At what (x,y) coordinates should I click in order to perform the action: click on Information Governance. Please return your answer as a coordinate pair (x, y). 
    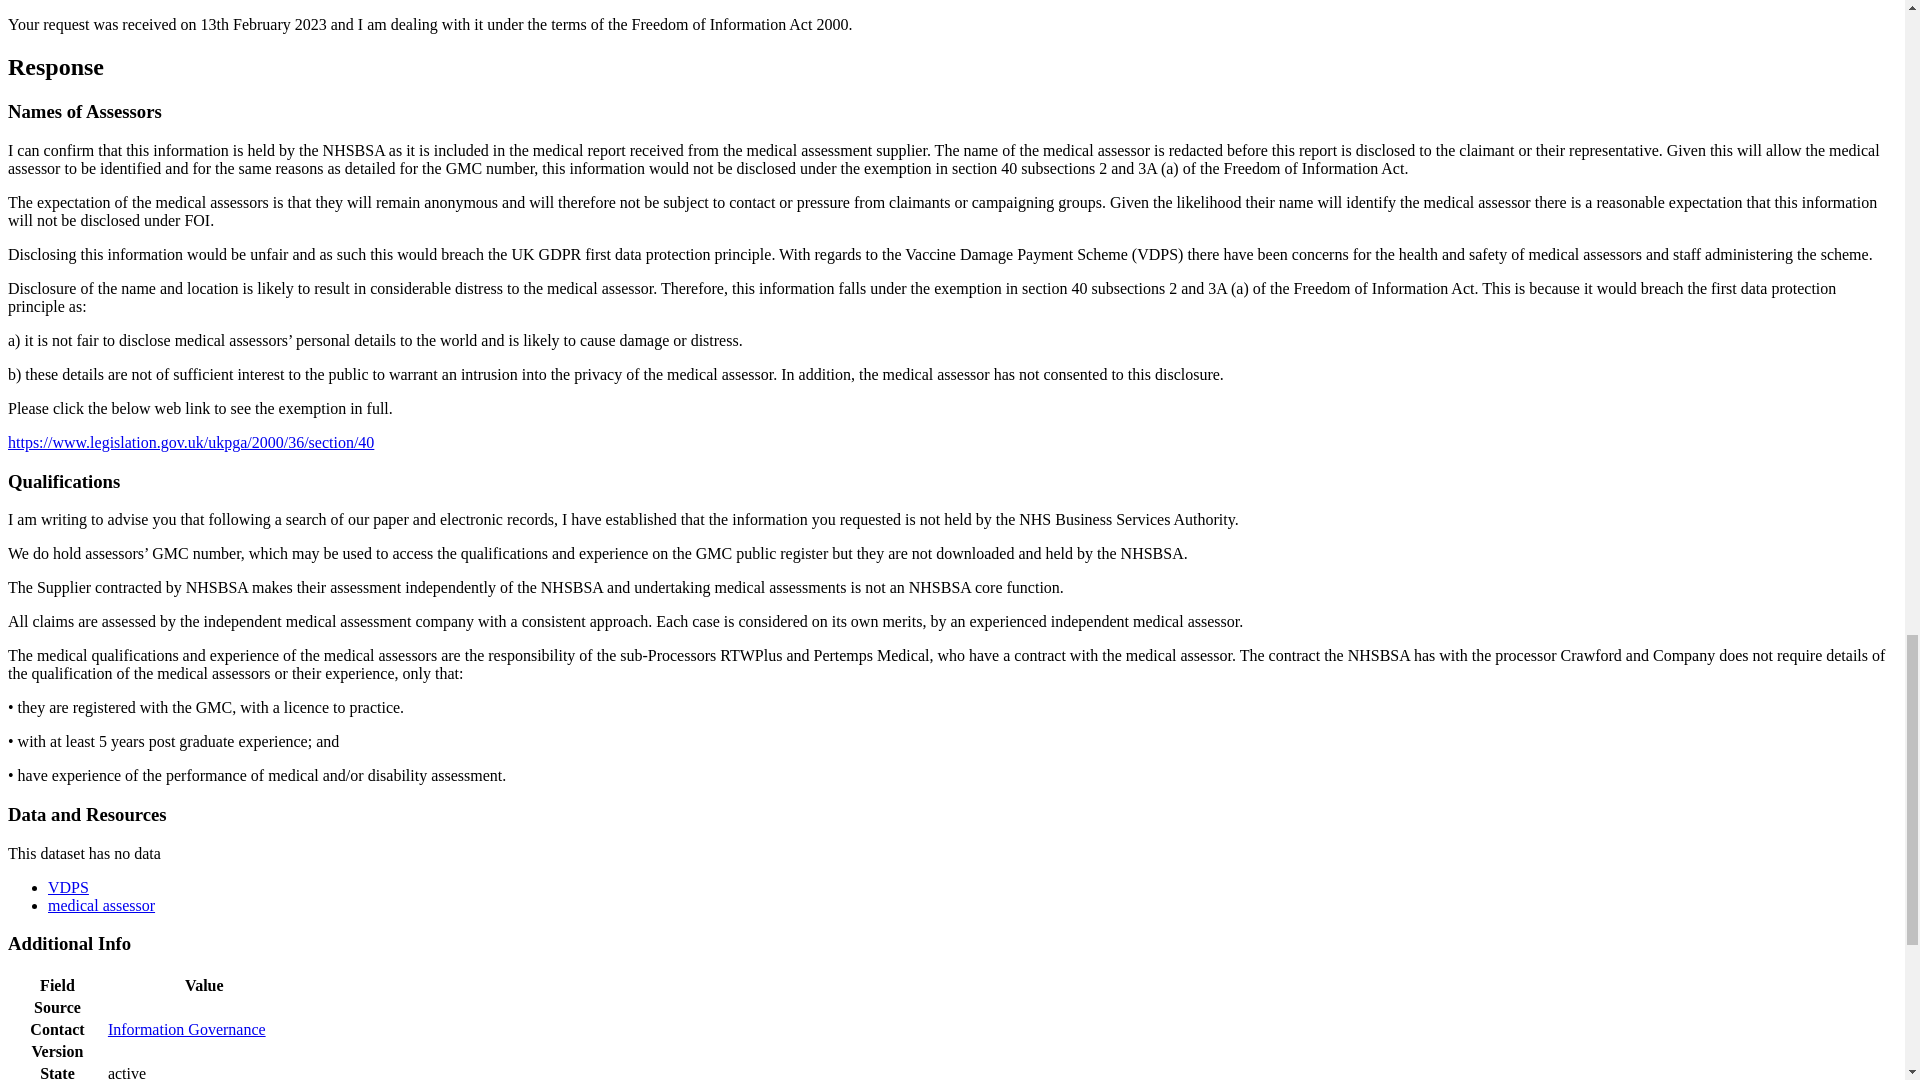
    Looking at the image, I should click on (186, 1028).